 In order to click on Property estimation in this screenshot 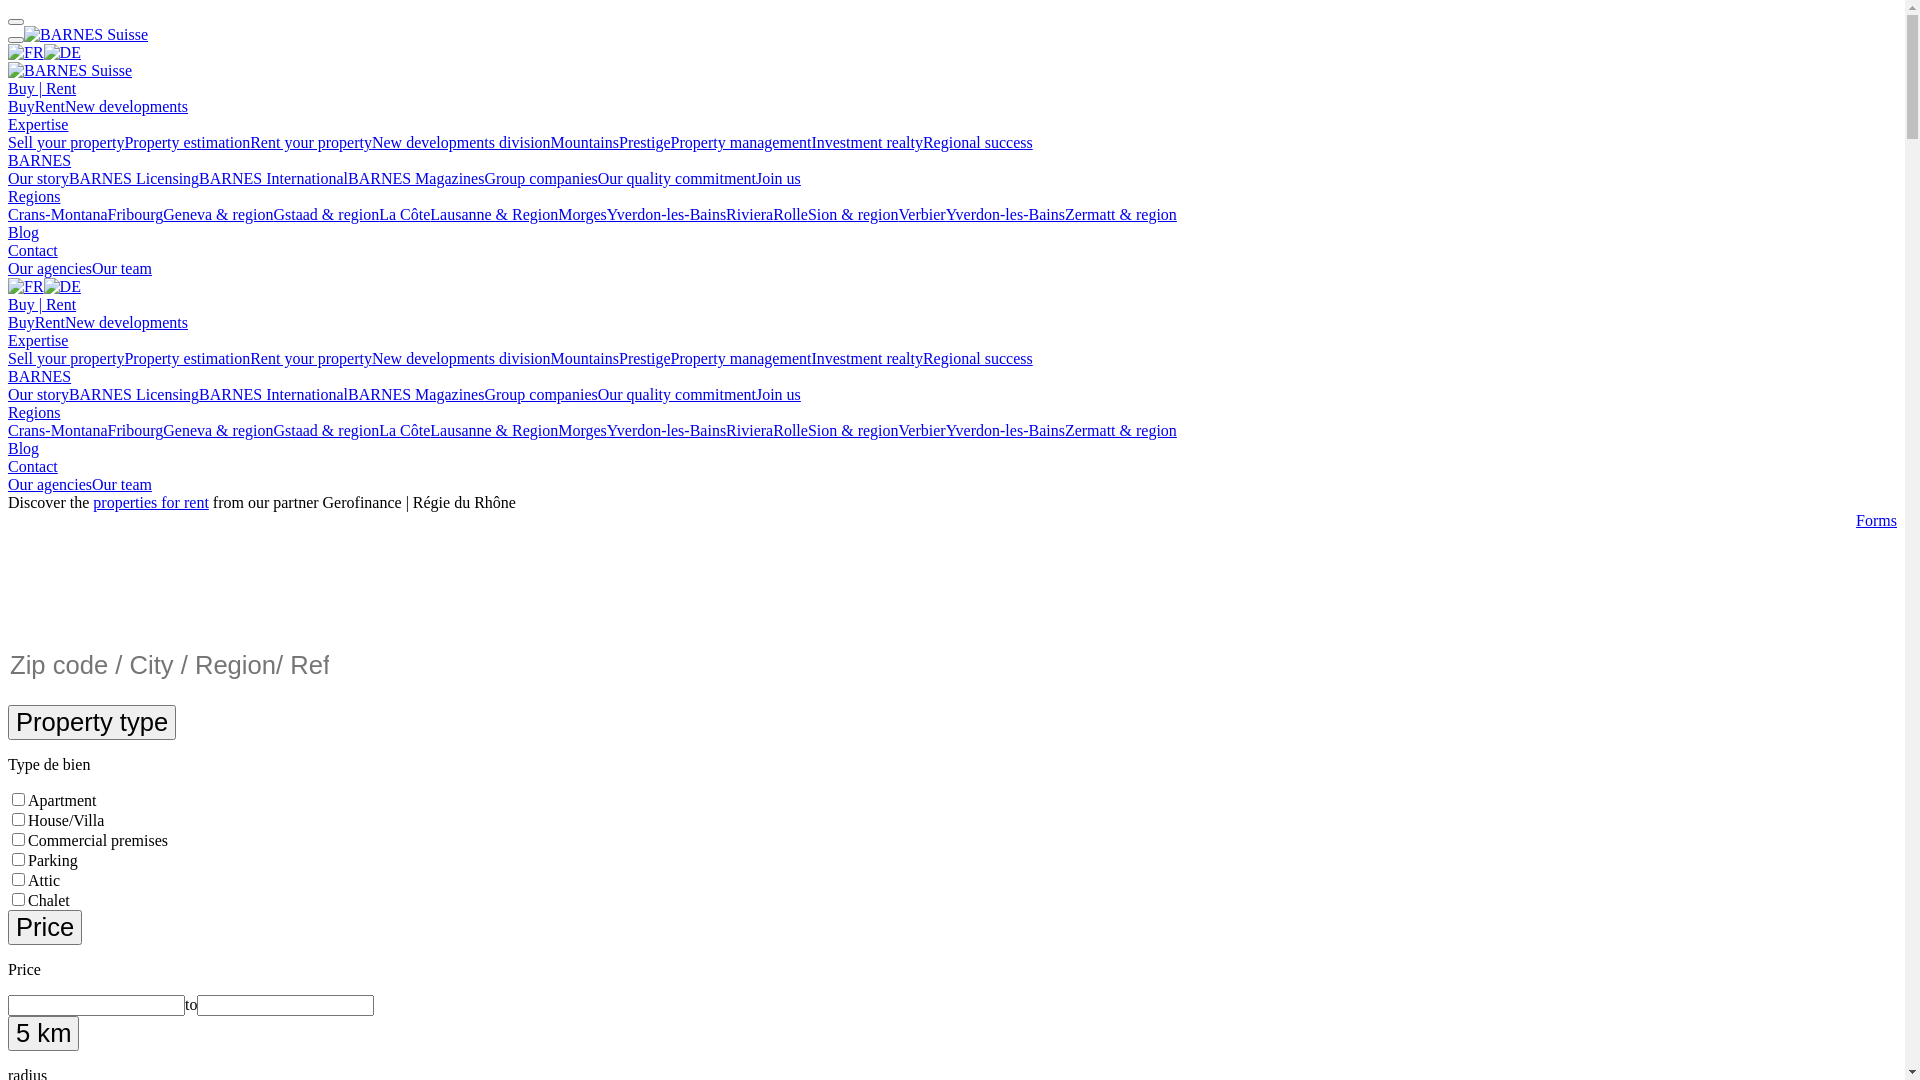, I will do `click(187, 142)`.